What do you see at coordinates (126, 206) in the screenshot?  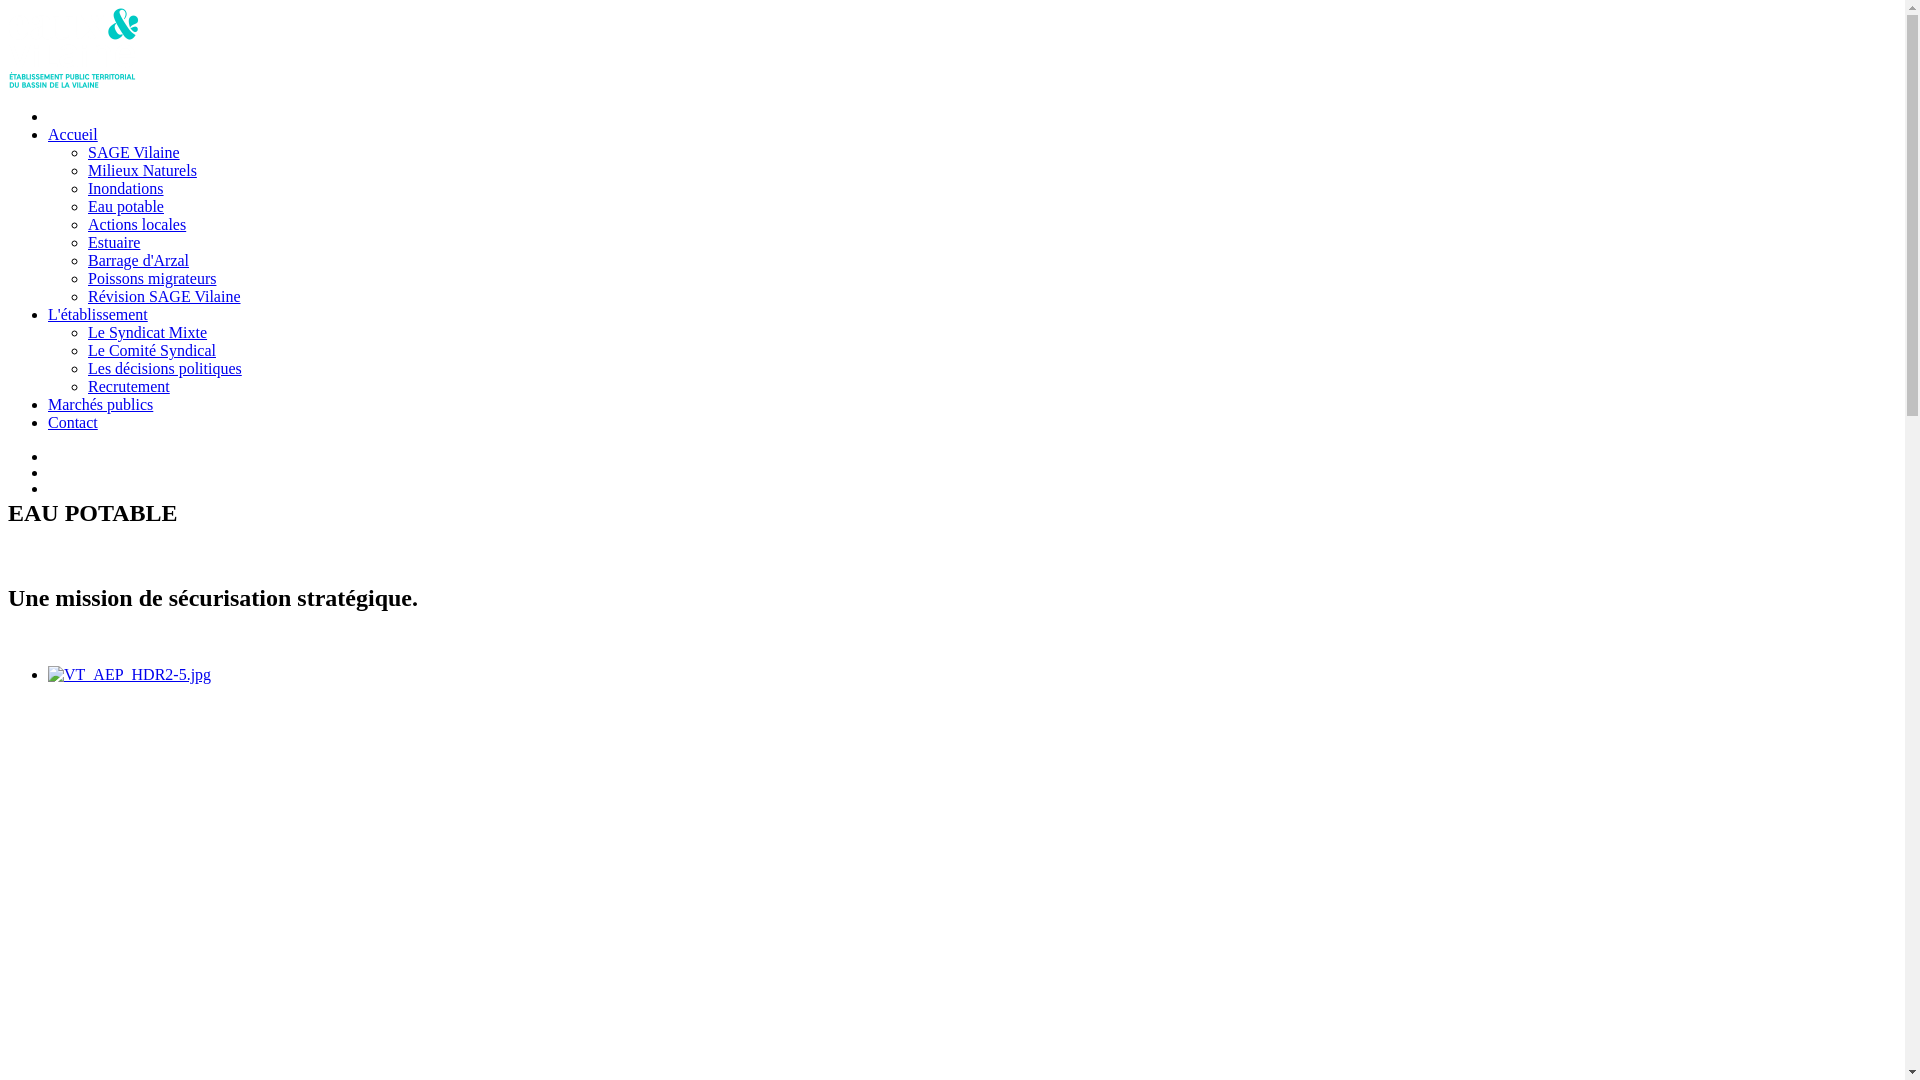 I see `Eau potable` at bounding box center [126, 206].